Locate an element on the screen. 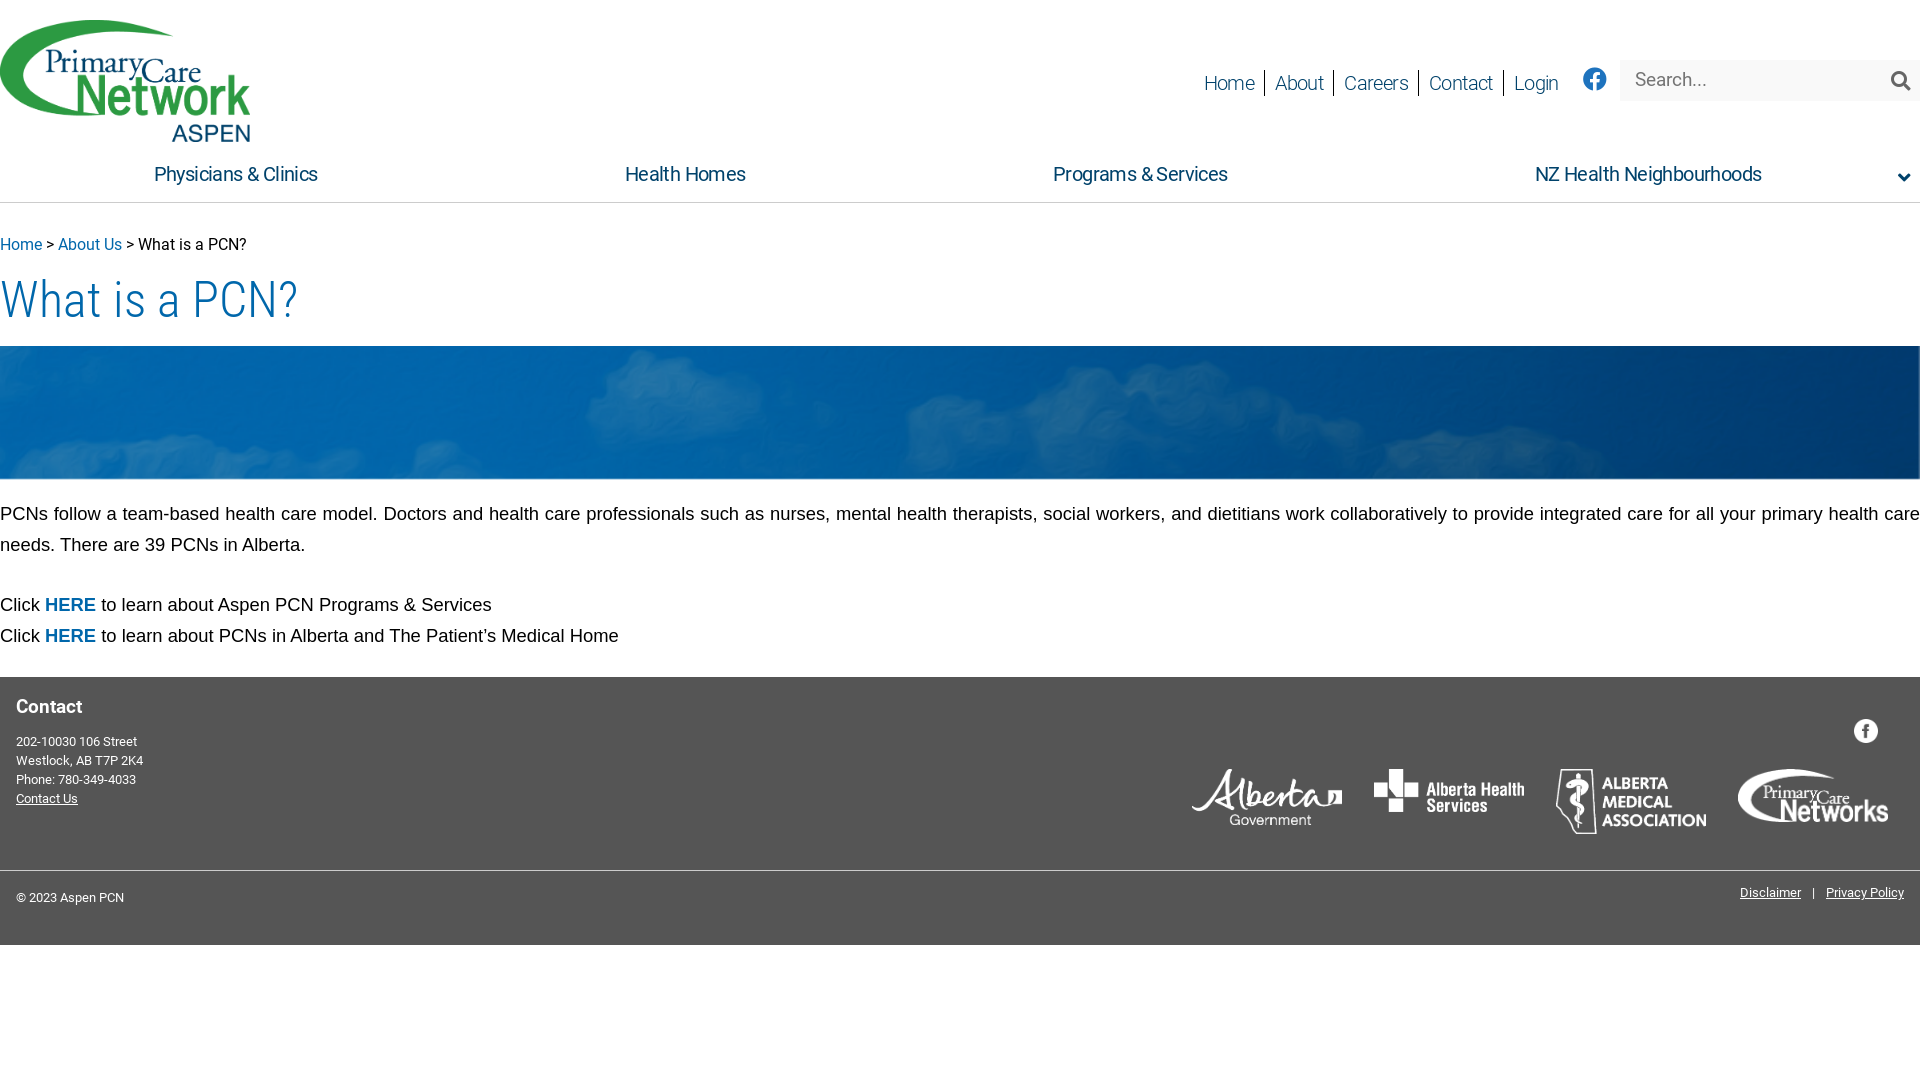 The height and width of the screenshot is (1080, 1920). Facebook is located at coordinates (1866, 731).